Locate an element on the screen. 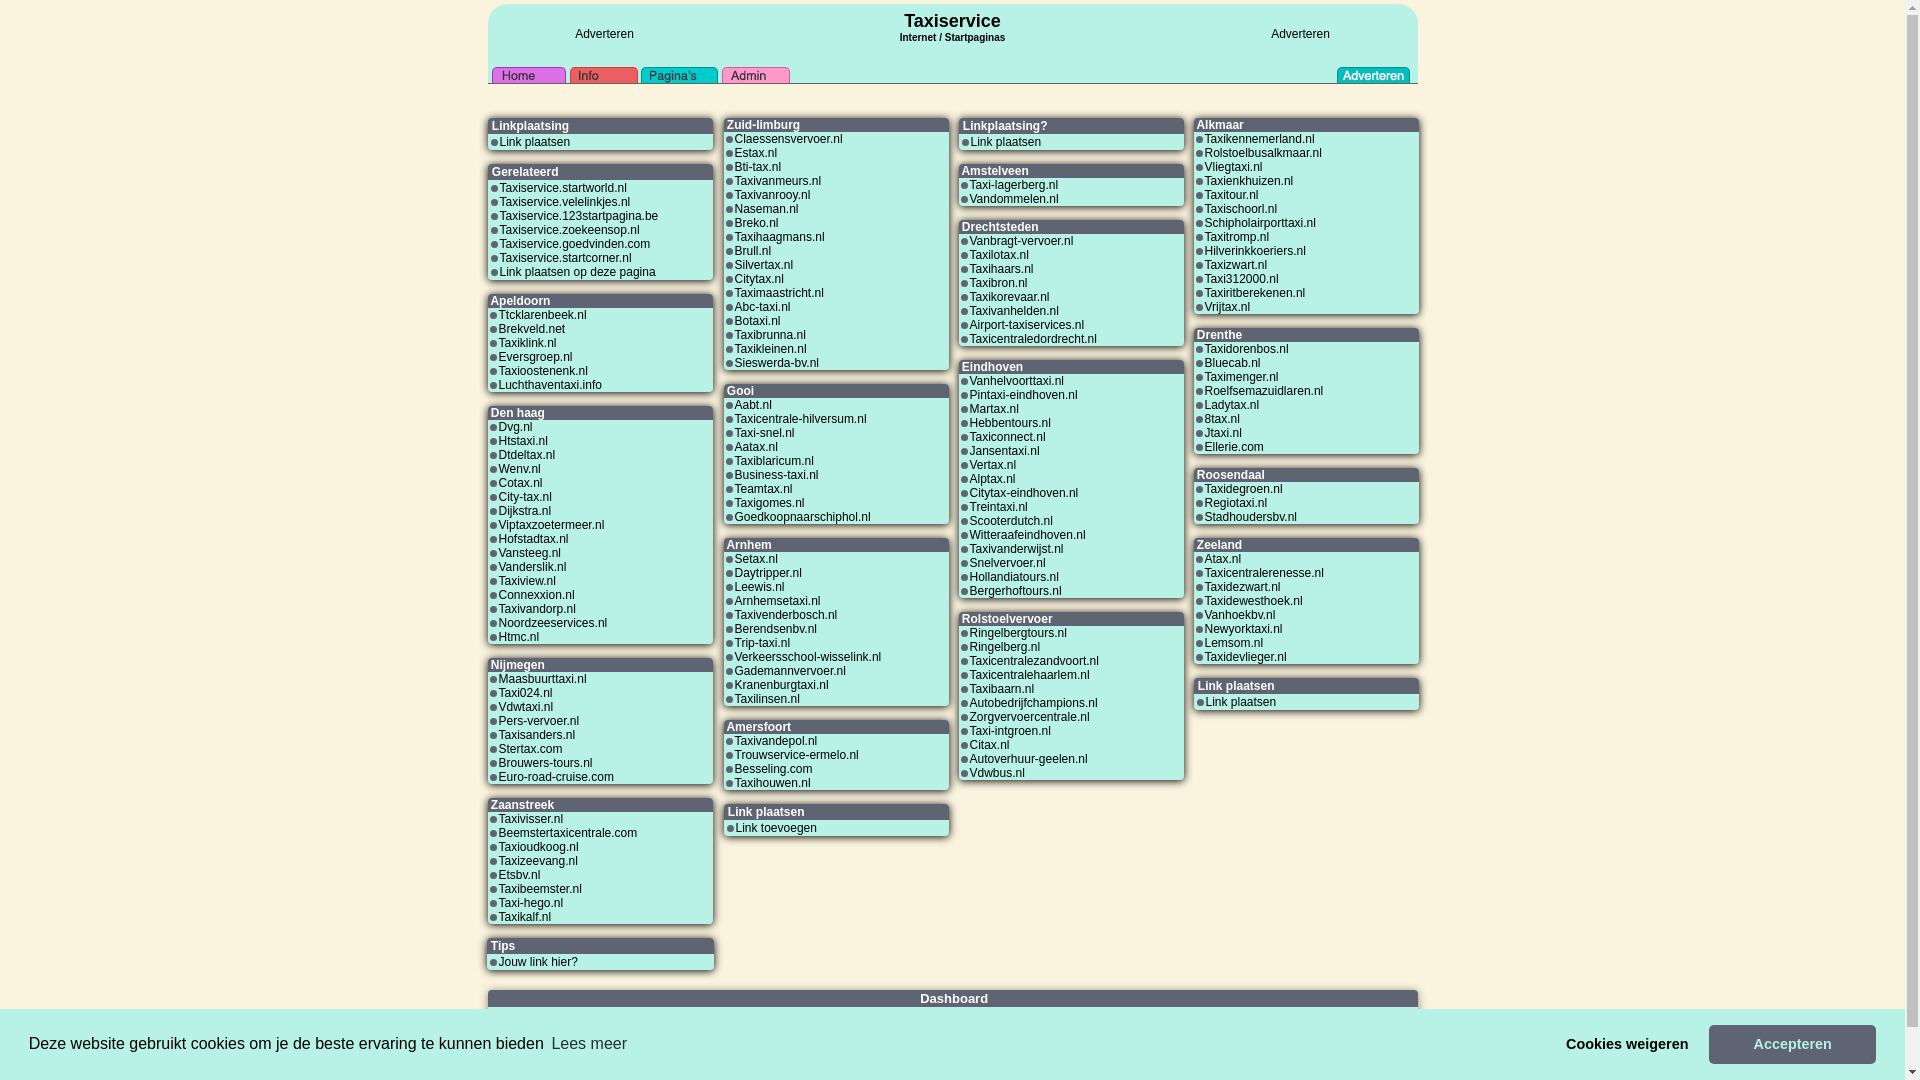 Image resolution: width=1920 pixels, height=1080 pixels. Ringelbergtours.nl is located at coordinates (1018, 633).